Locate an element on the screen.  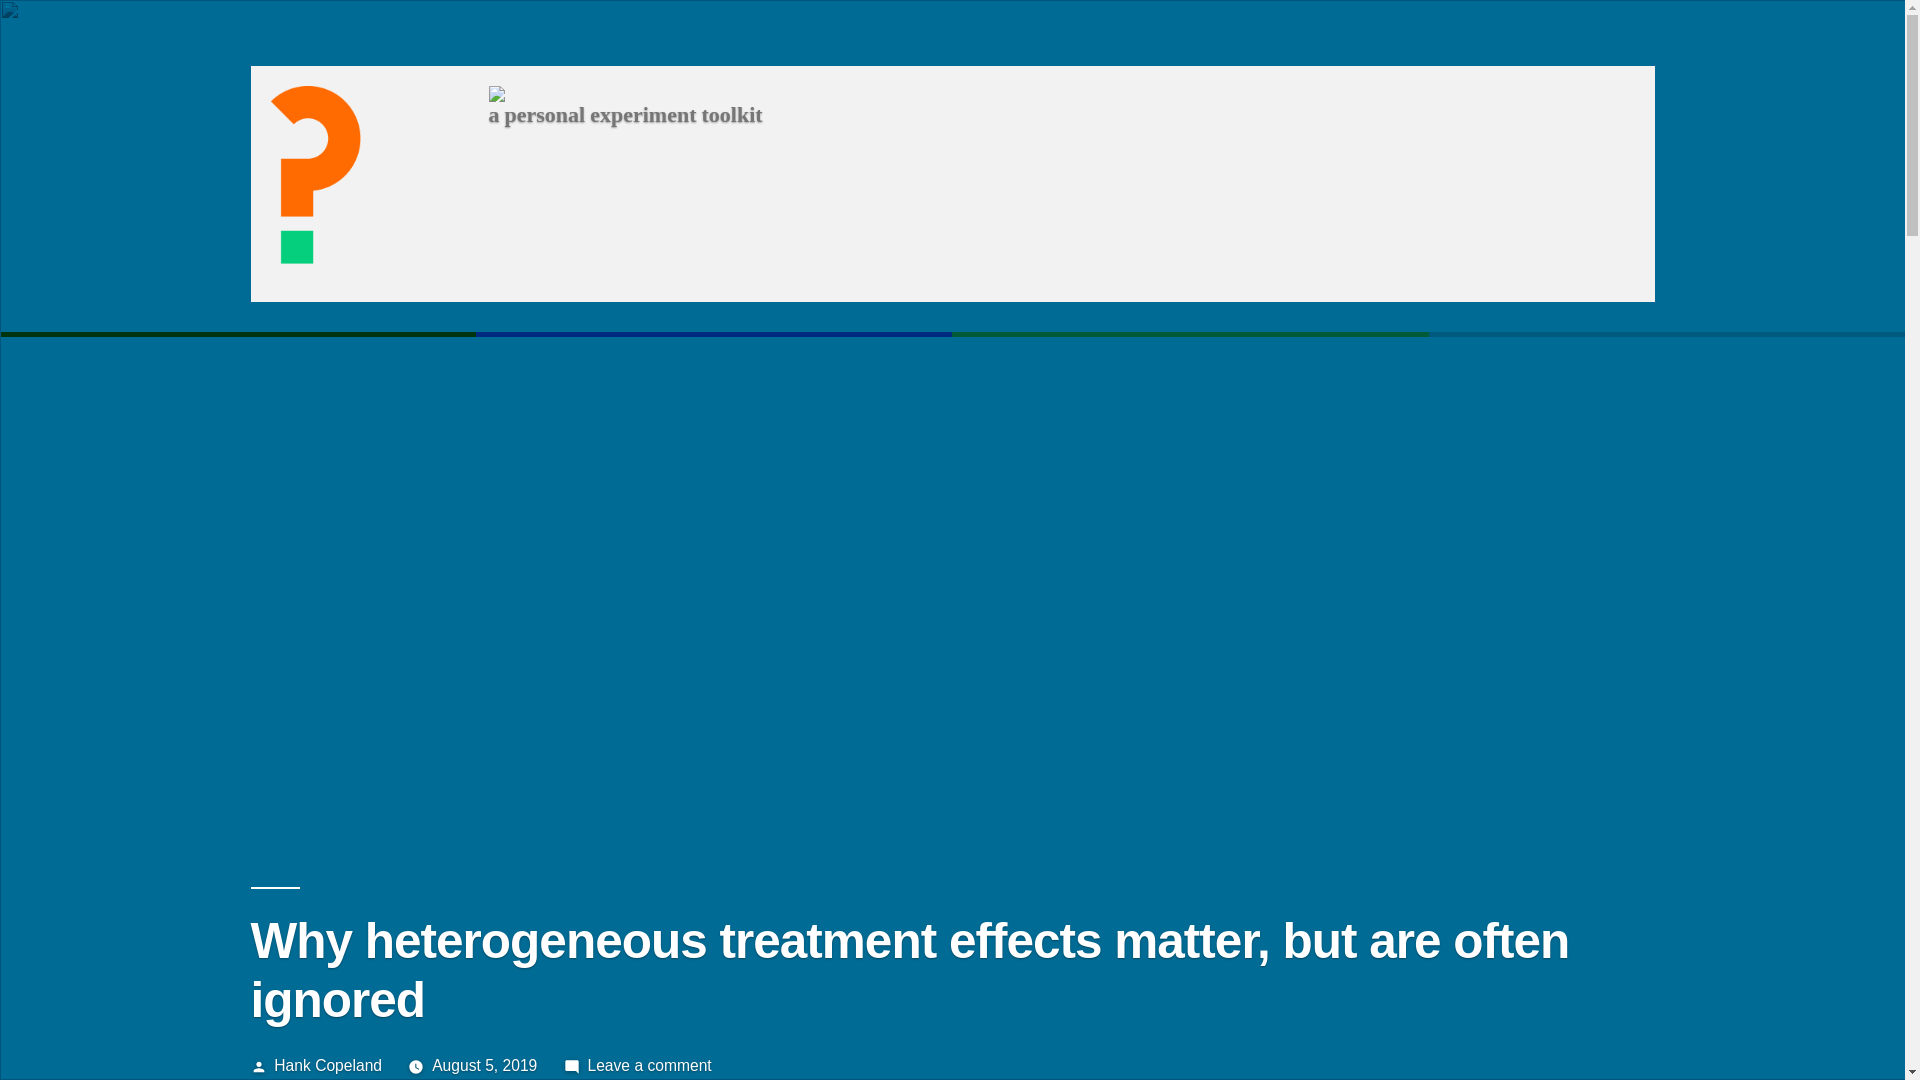
Hank Copeland is located at coordinates (328, 1065).